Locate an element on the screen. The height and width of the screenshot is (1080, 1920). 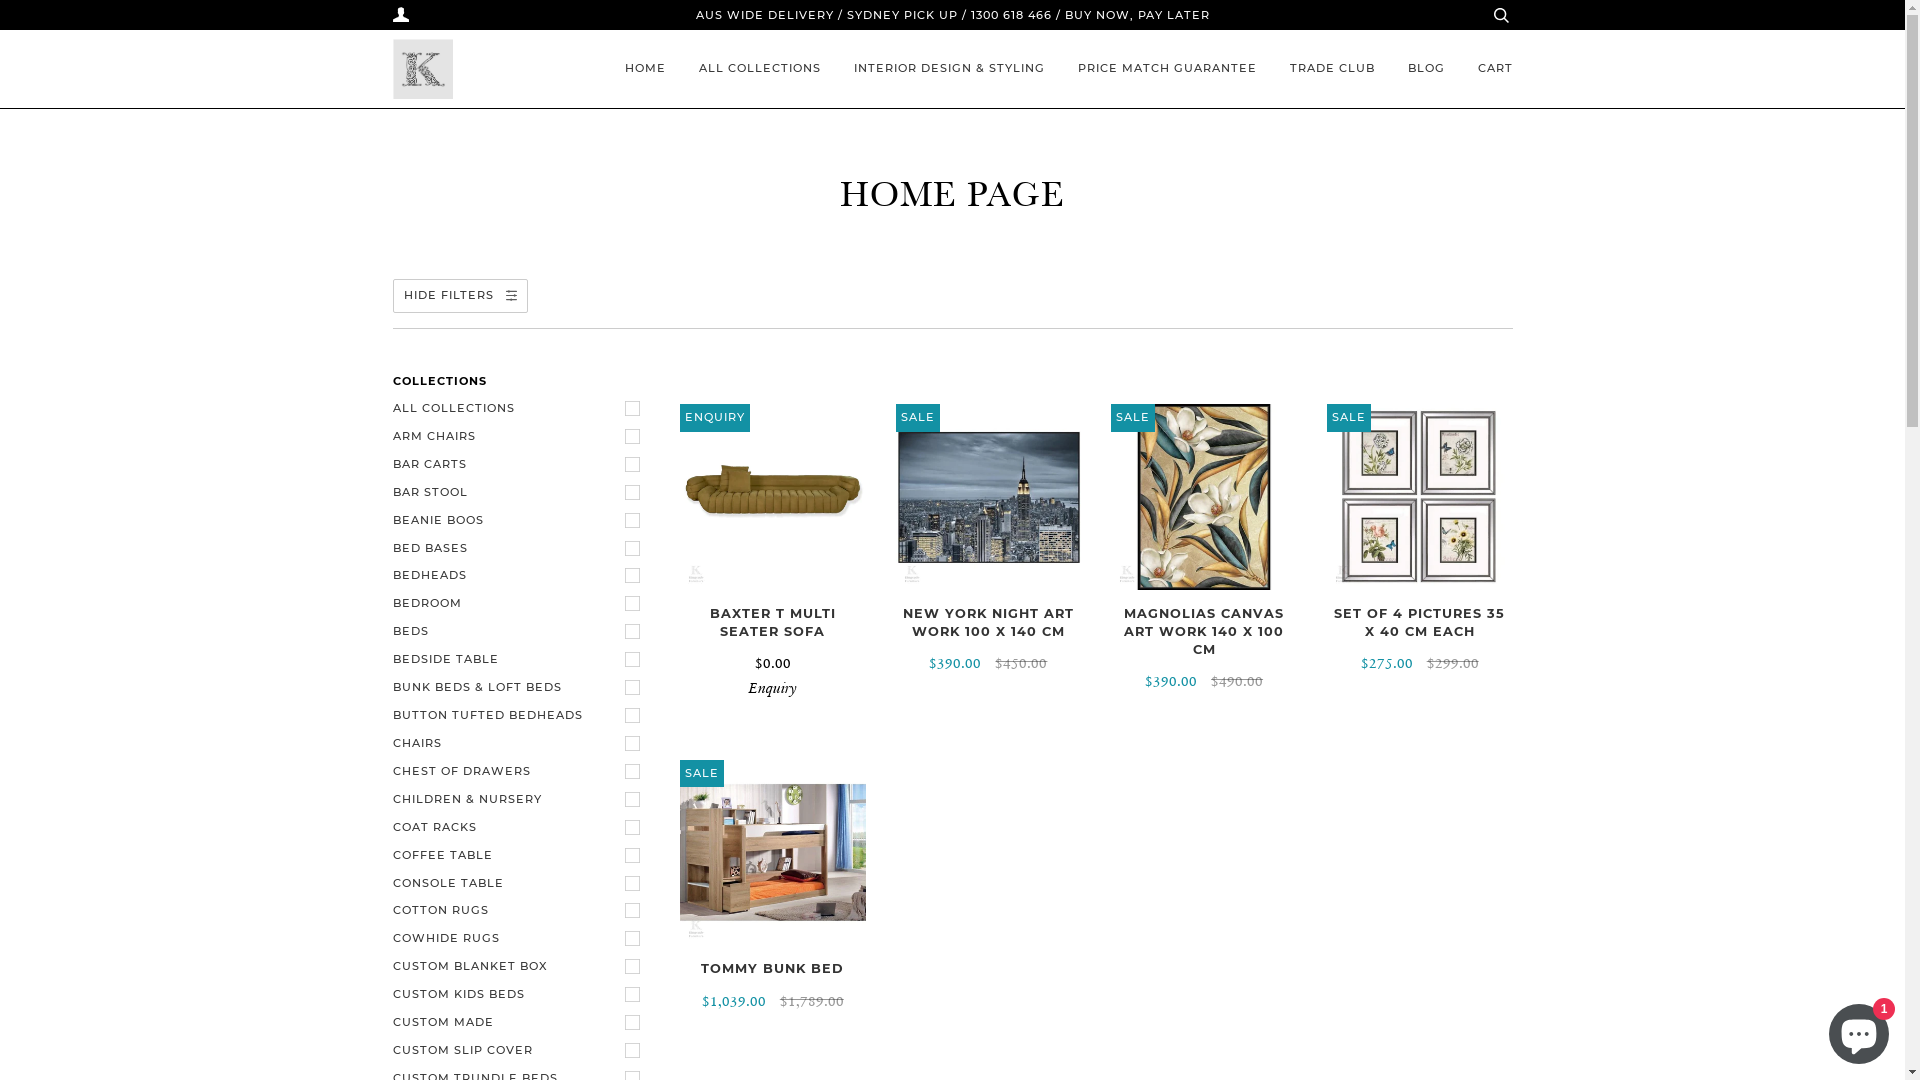
SALE is located at coordinates (1420, 497).